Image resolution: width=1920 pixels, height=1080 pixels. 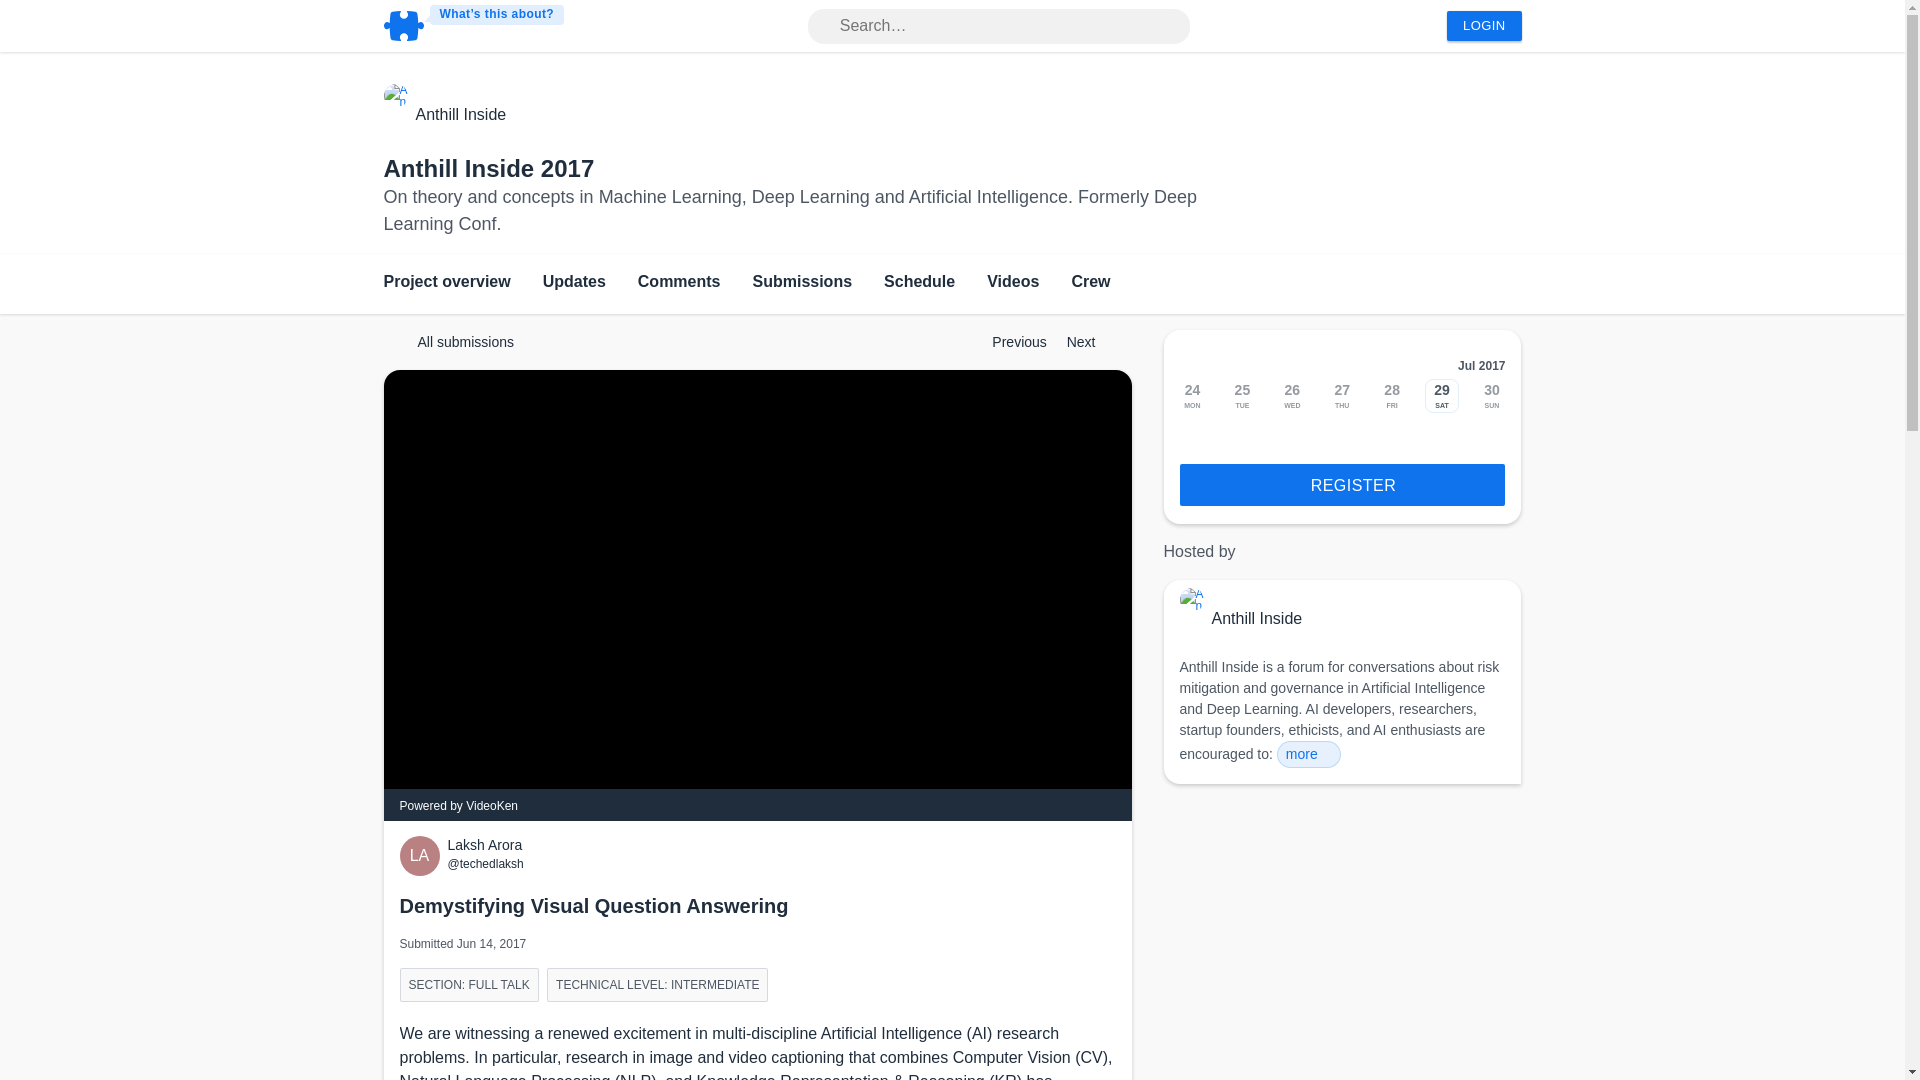 What do you see at coordinates (456, 342) in the screenshot?
I see `All submissions` at bounding box center [456, 342].